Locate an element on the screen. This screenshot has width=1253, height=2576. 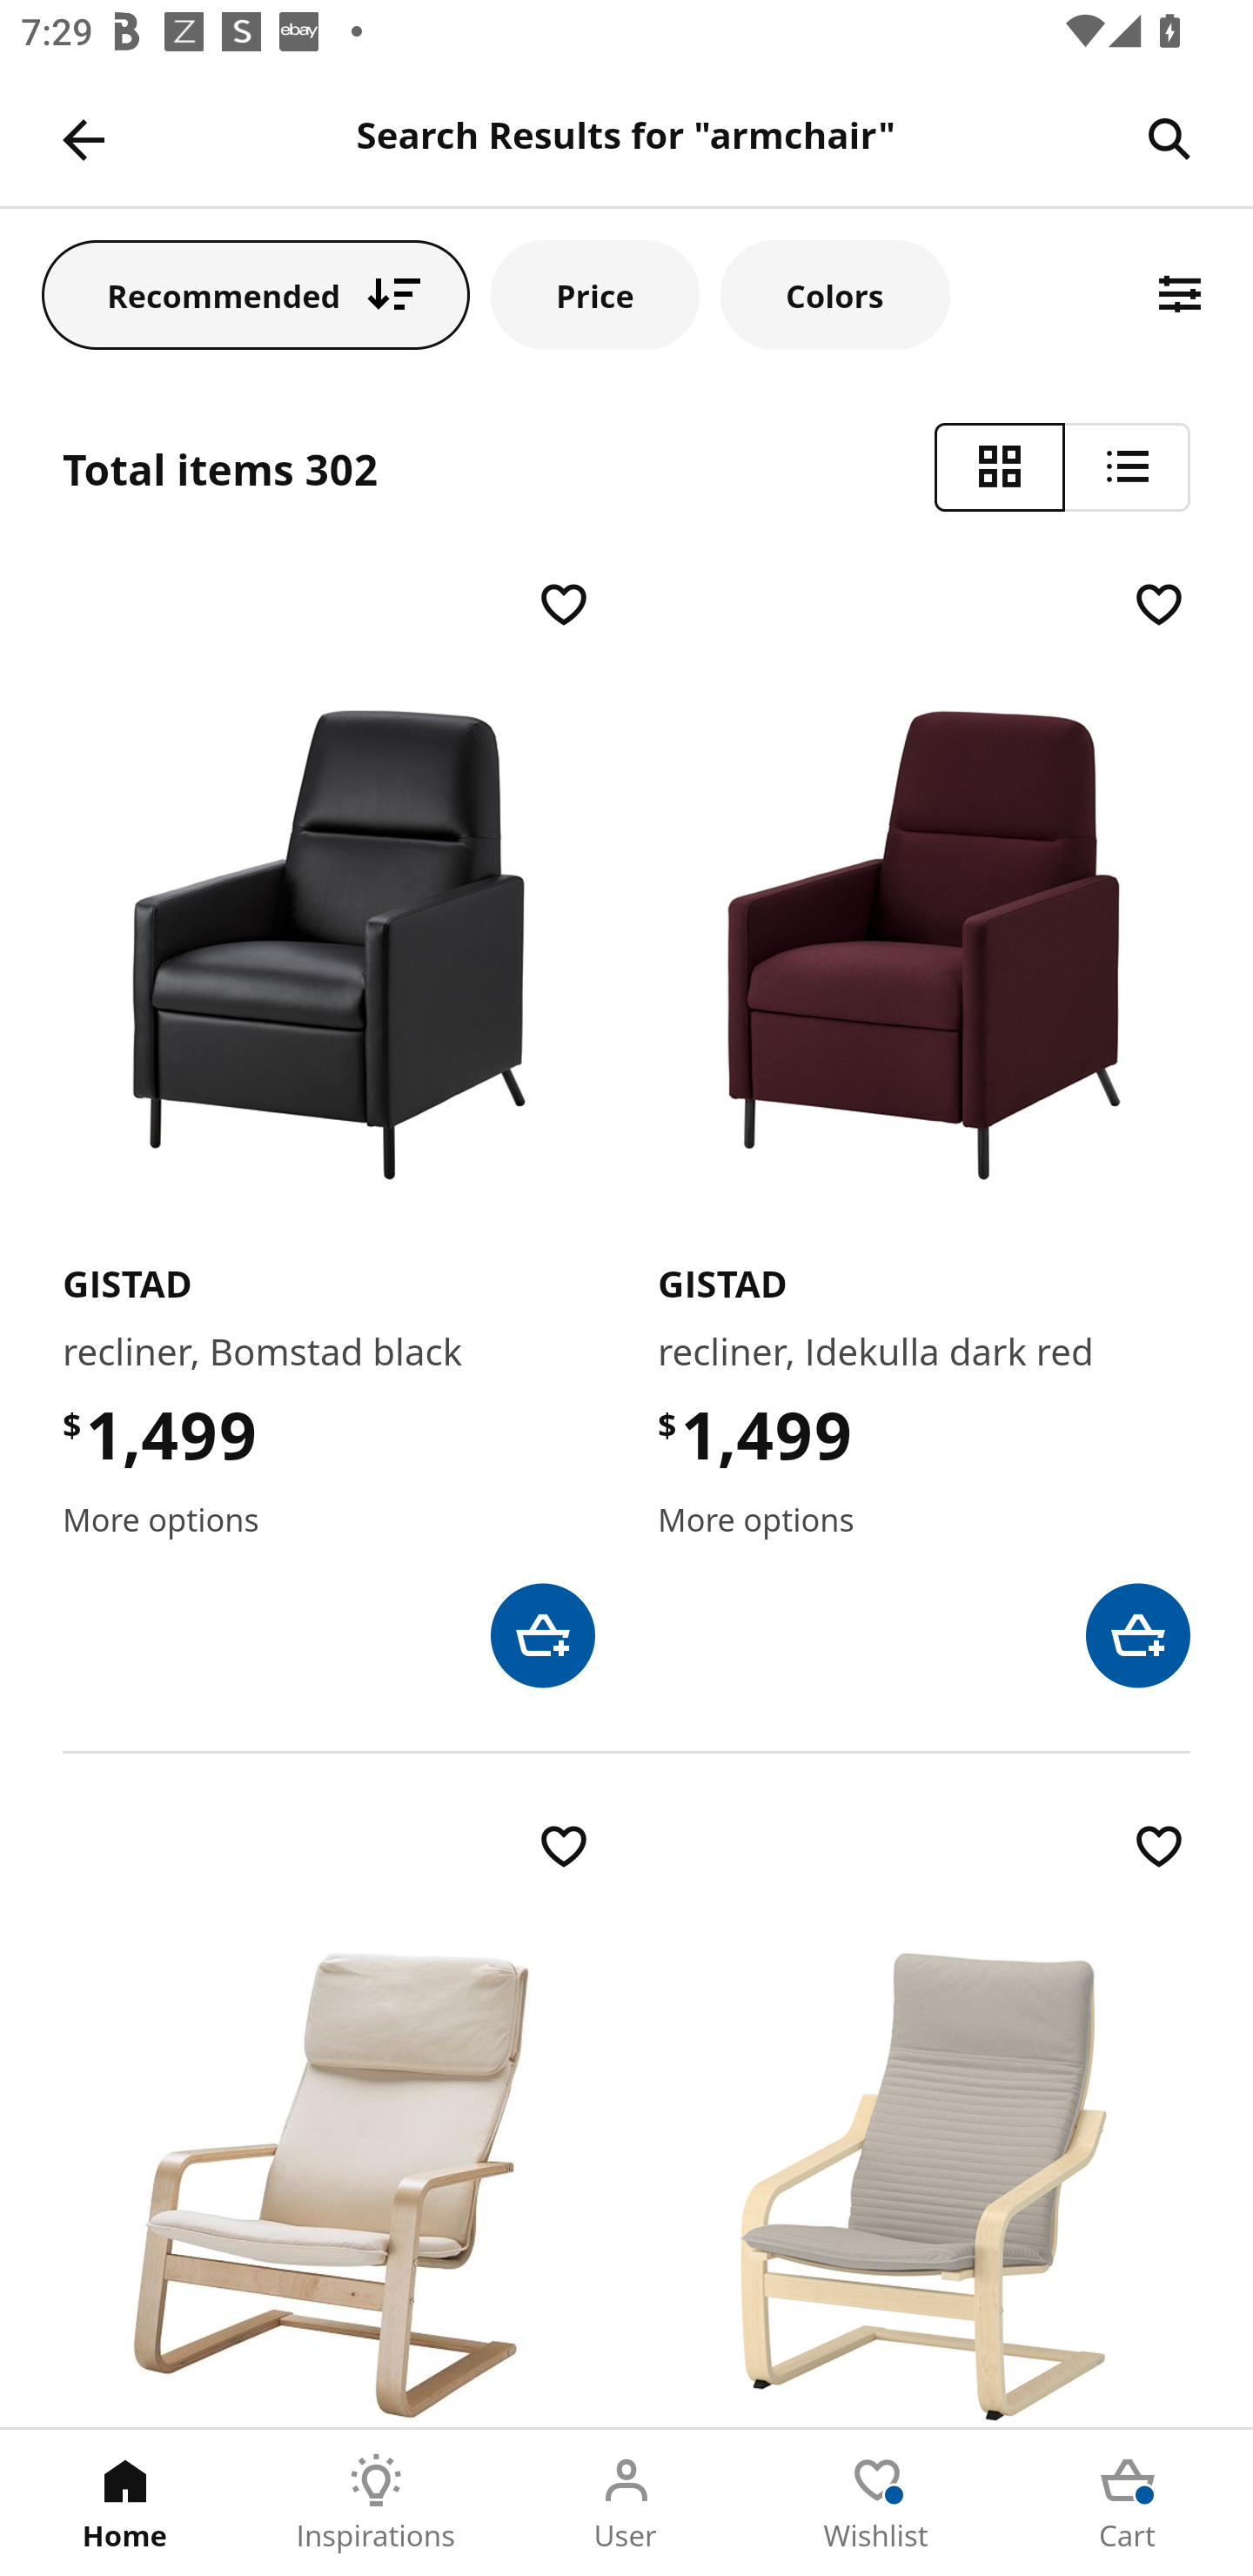
​P​E​L​L​O​
armchair, Holmby natural
$
449
.9 is located at coordinates (329, 2121).